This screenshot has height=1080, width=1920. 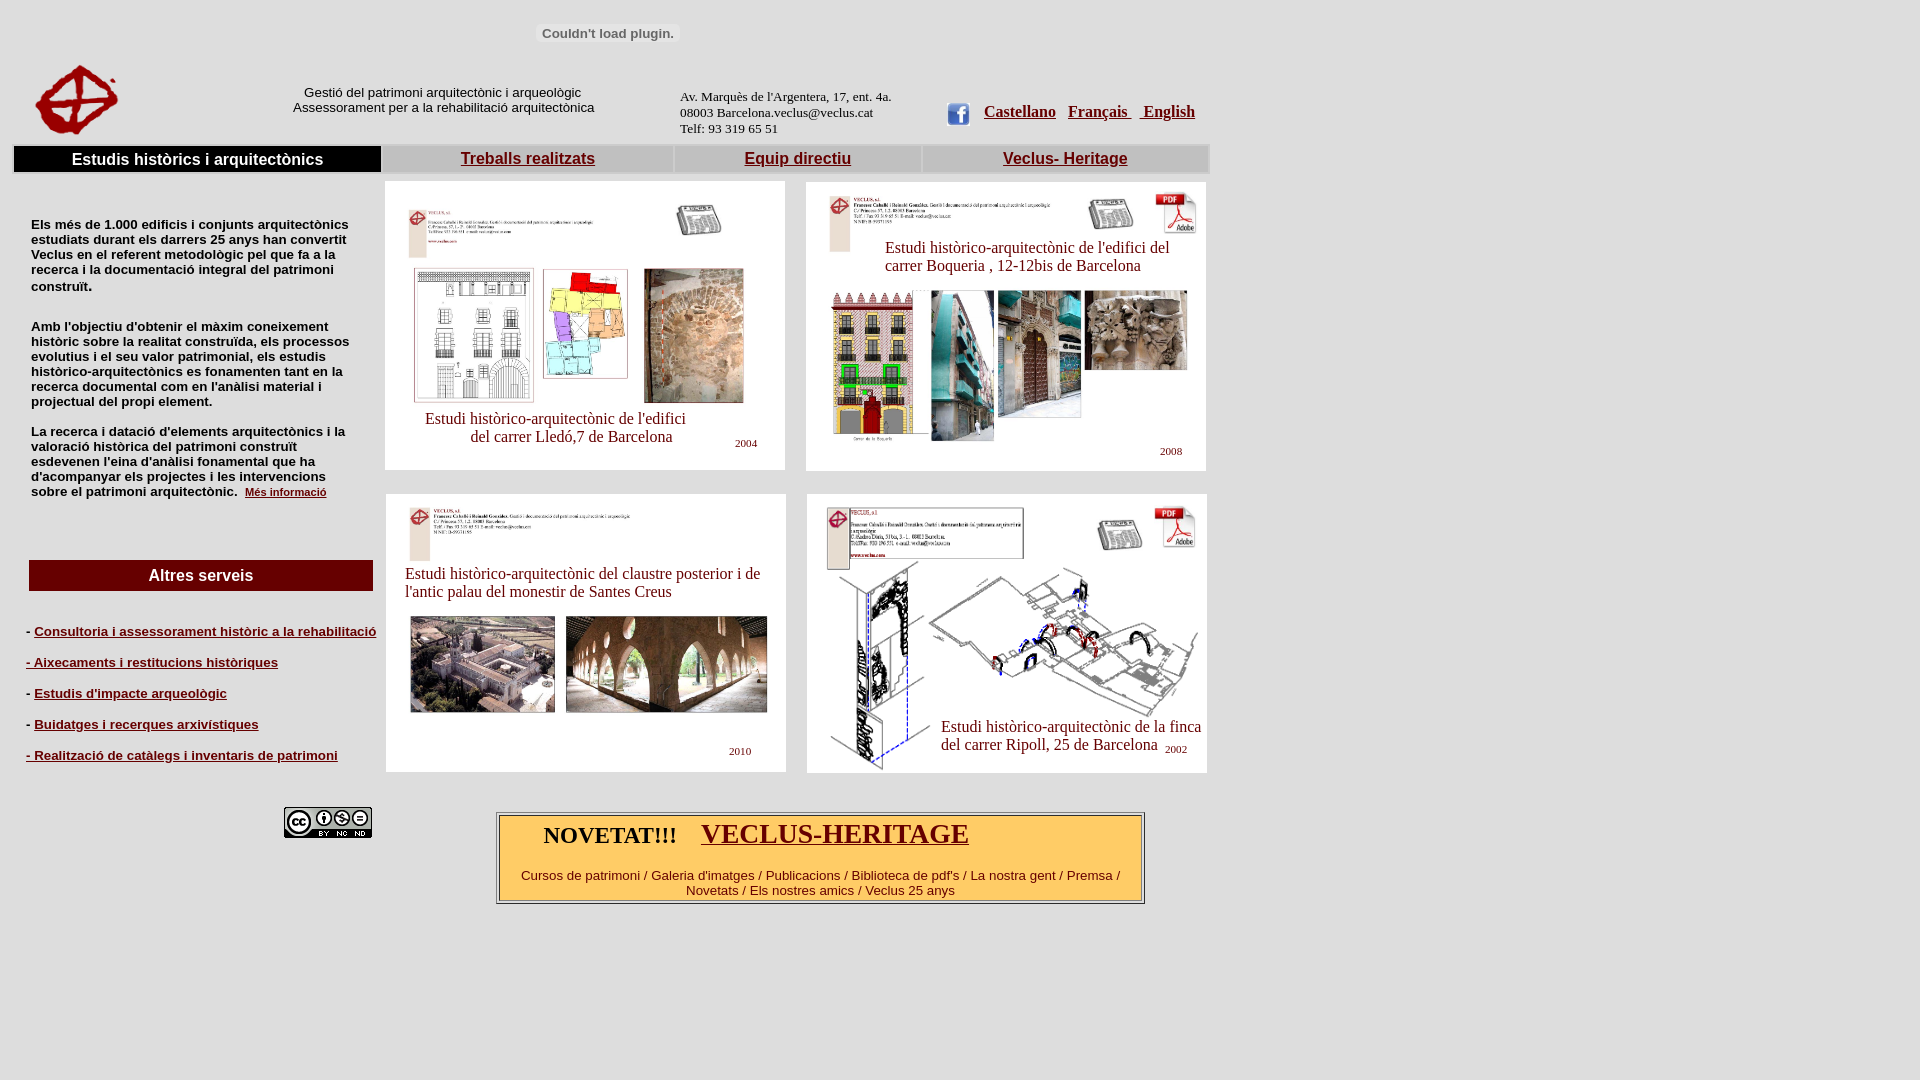 What do you see at coordinates (1006, 326) in the screenshot?
I see `Boueria 12` at bounding box center [1006, 326].